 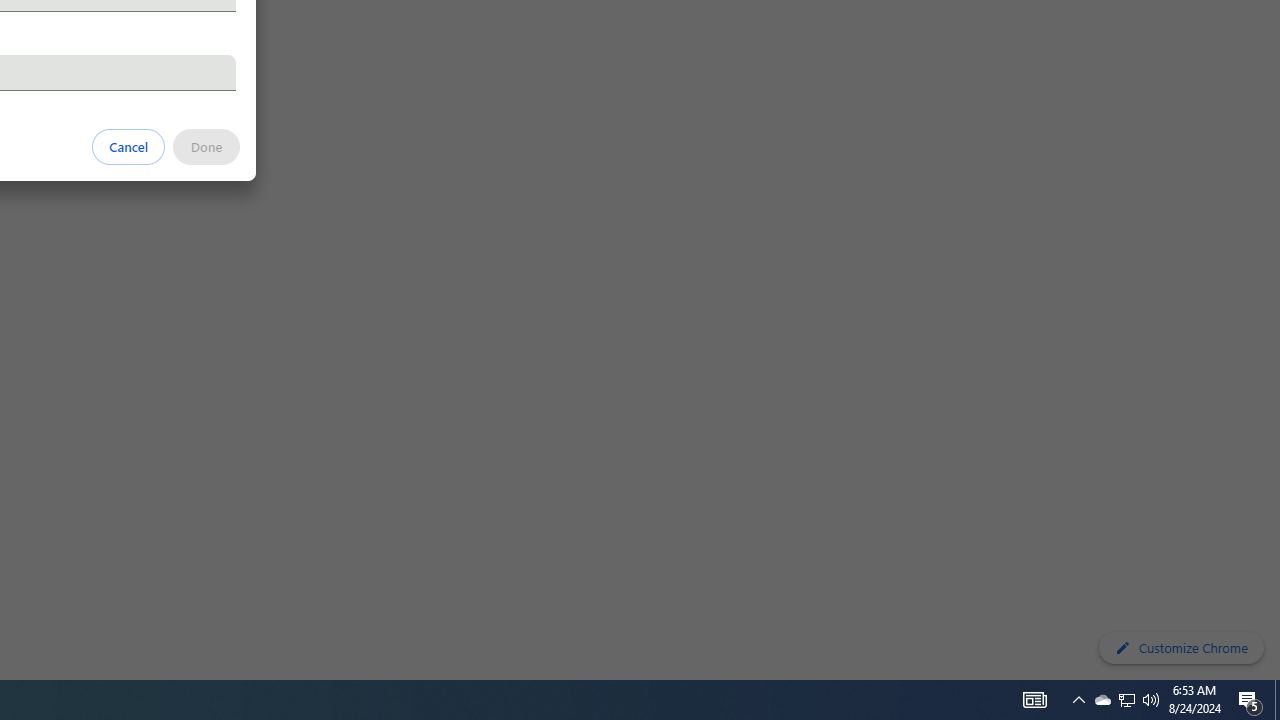 What do you see at coordinates (129, 146) in the screenshot?
I see `Cancel` at bounding box center [129, 146].